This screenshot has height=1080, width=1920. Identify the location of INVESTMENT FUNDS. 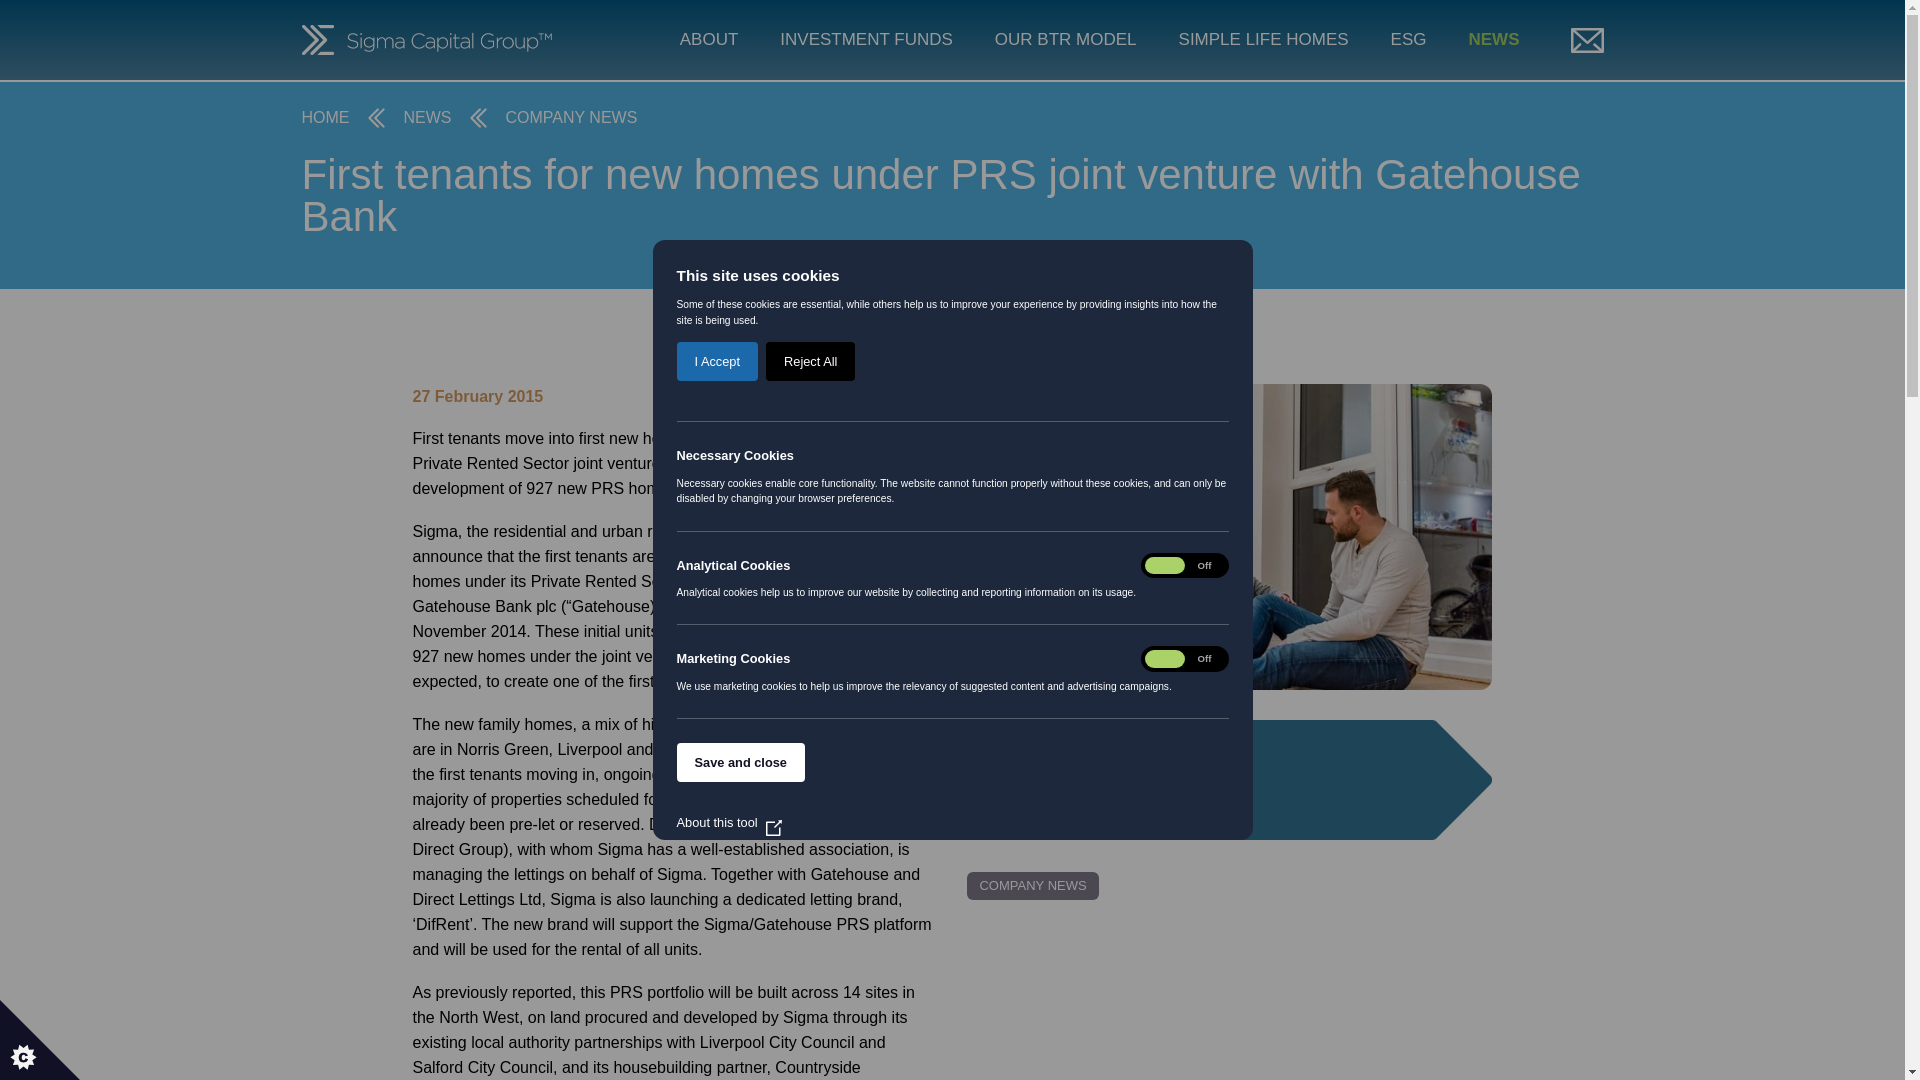
(866, 40).